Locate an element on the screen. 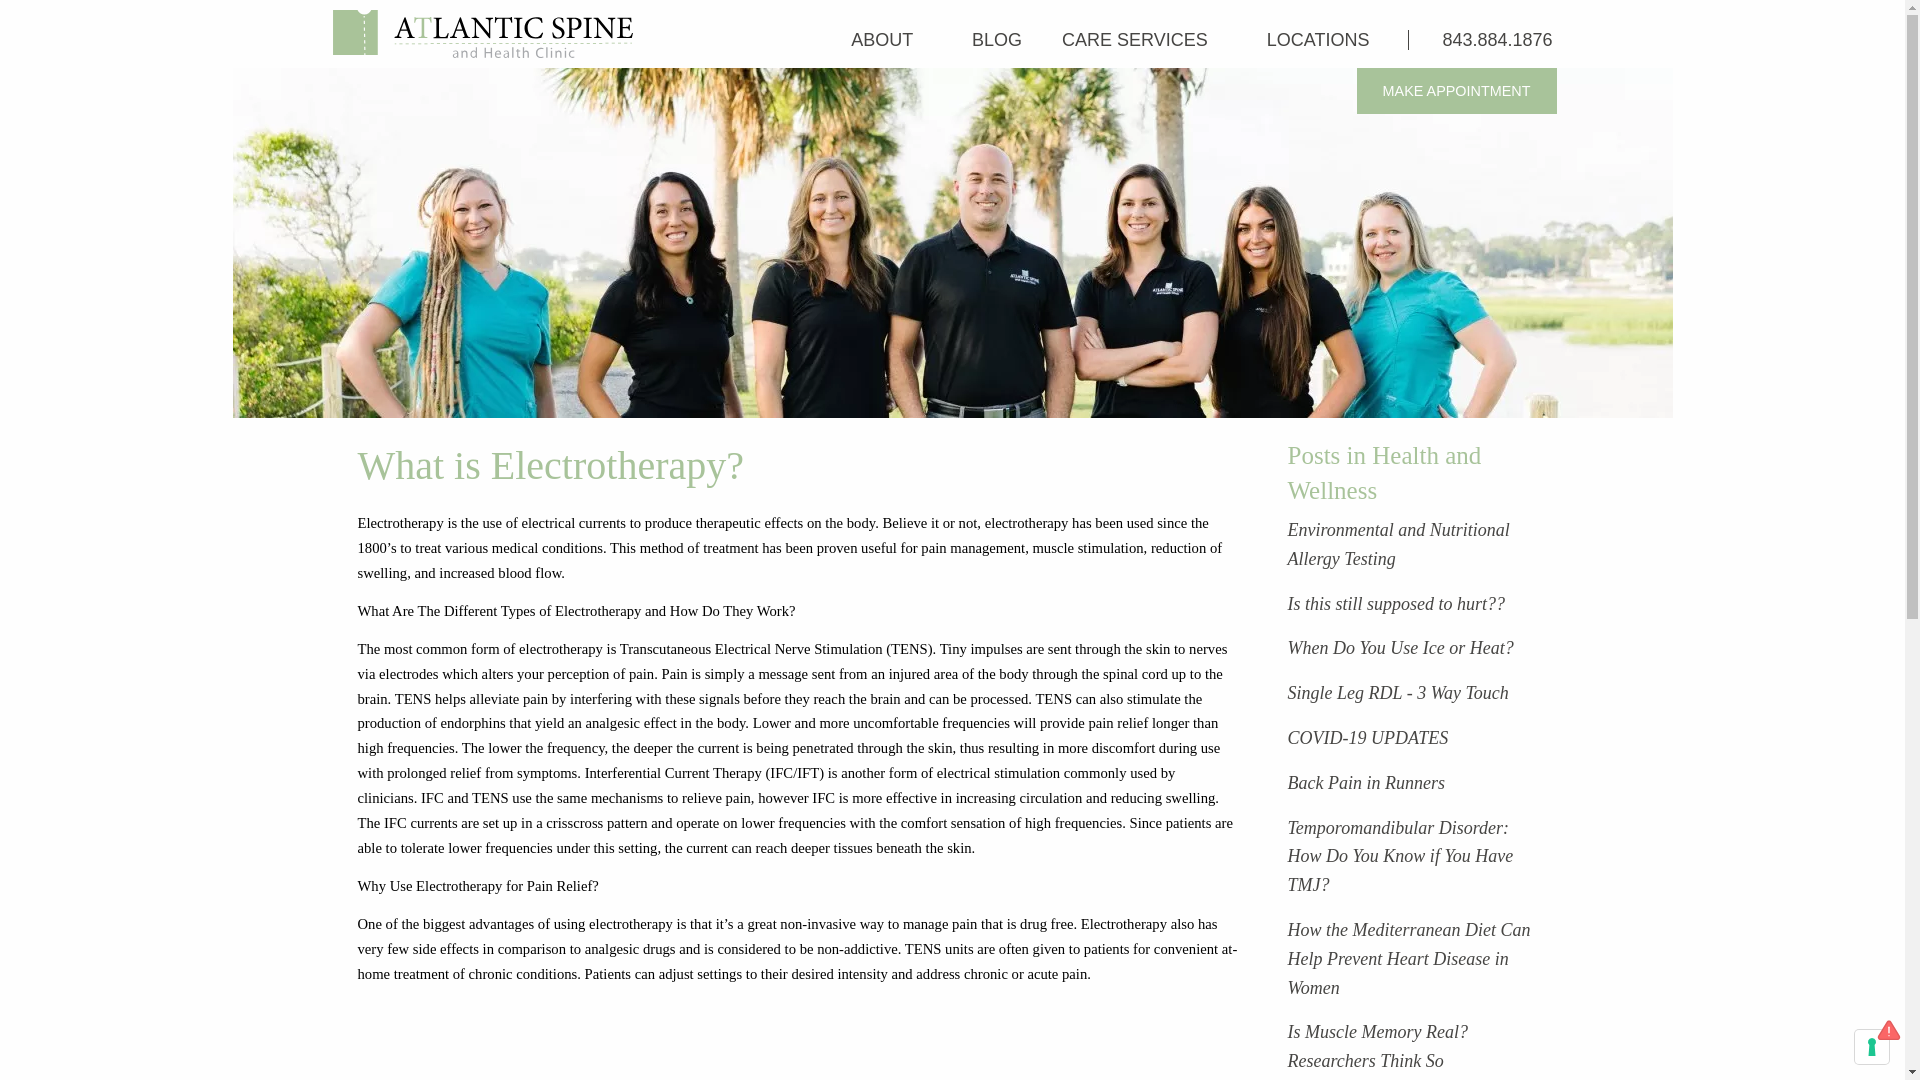  When Do You Use Ice or Heat? is located at coordinates (1401, 648).